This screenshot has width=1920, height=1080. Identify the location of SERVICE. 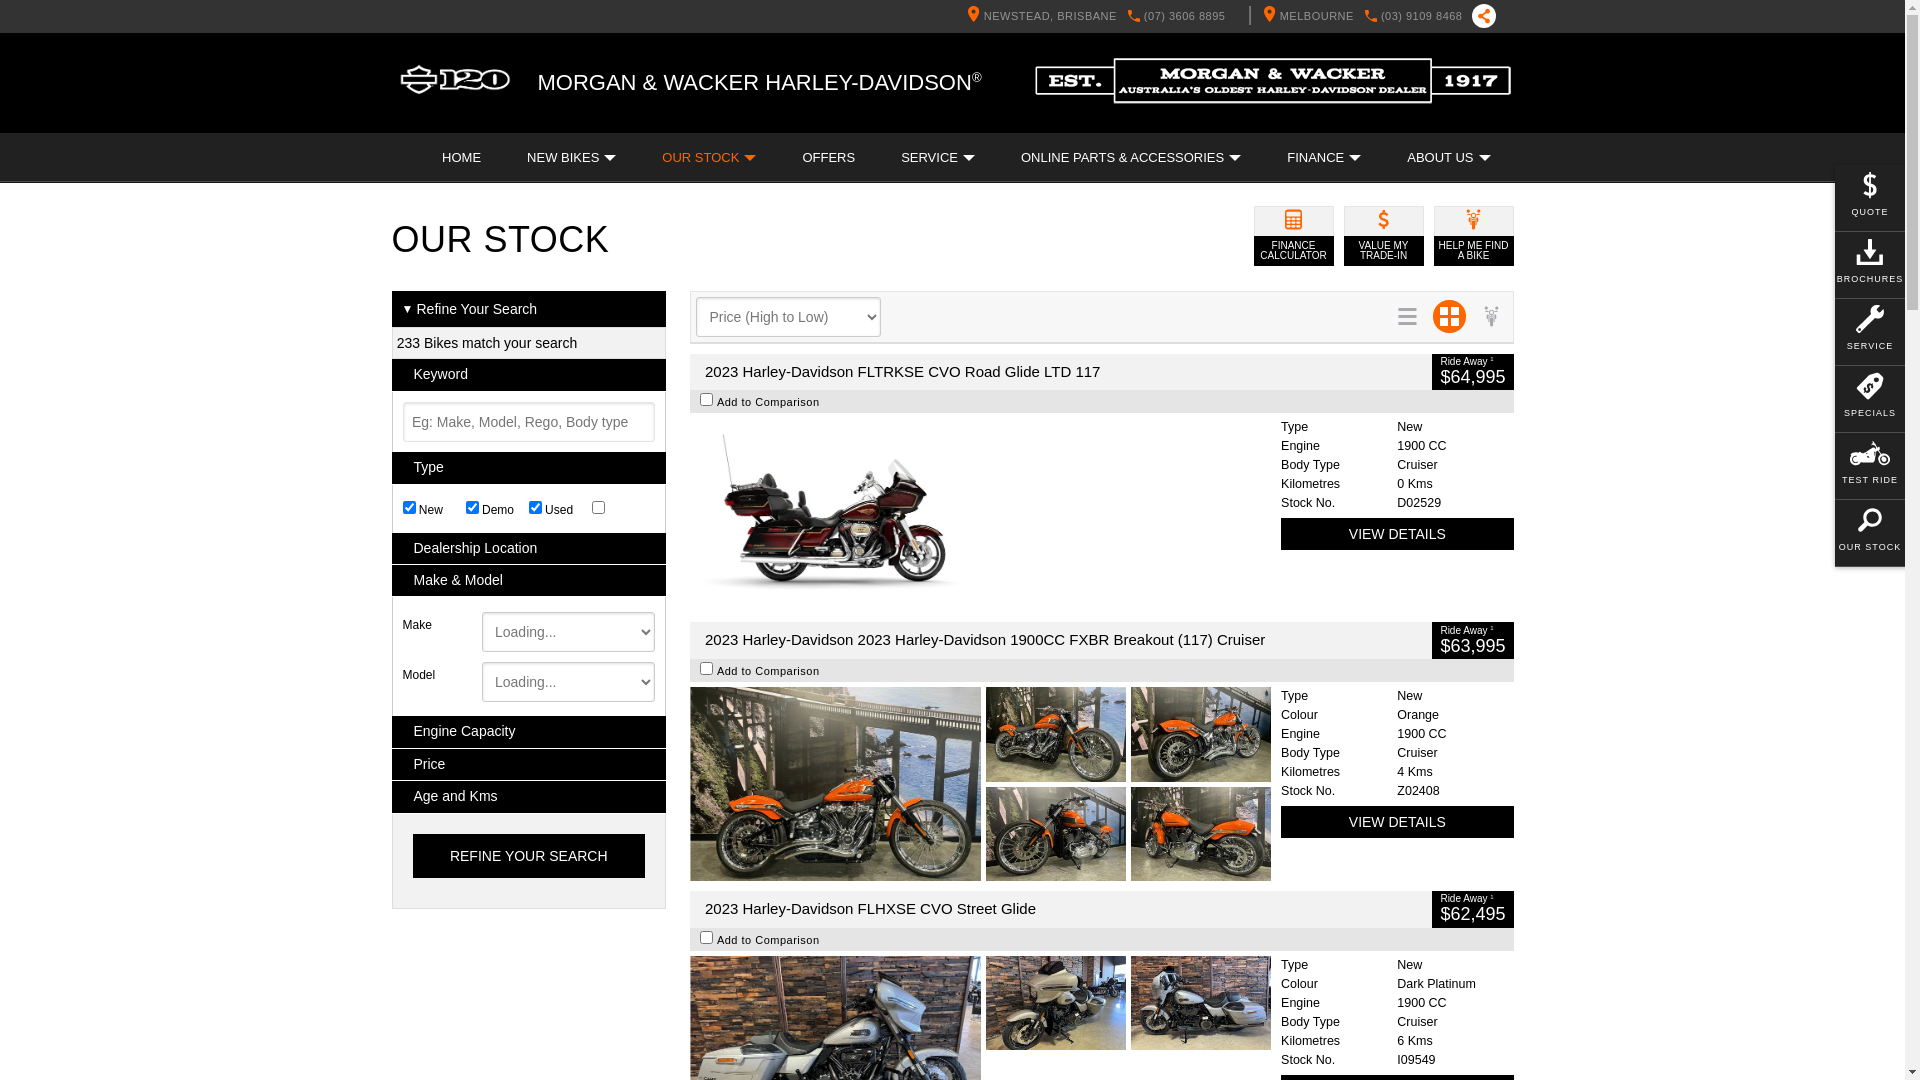
(938, 158).